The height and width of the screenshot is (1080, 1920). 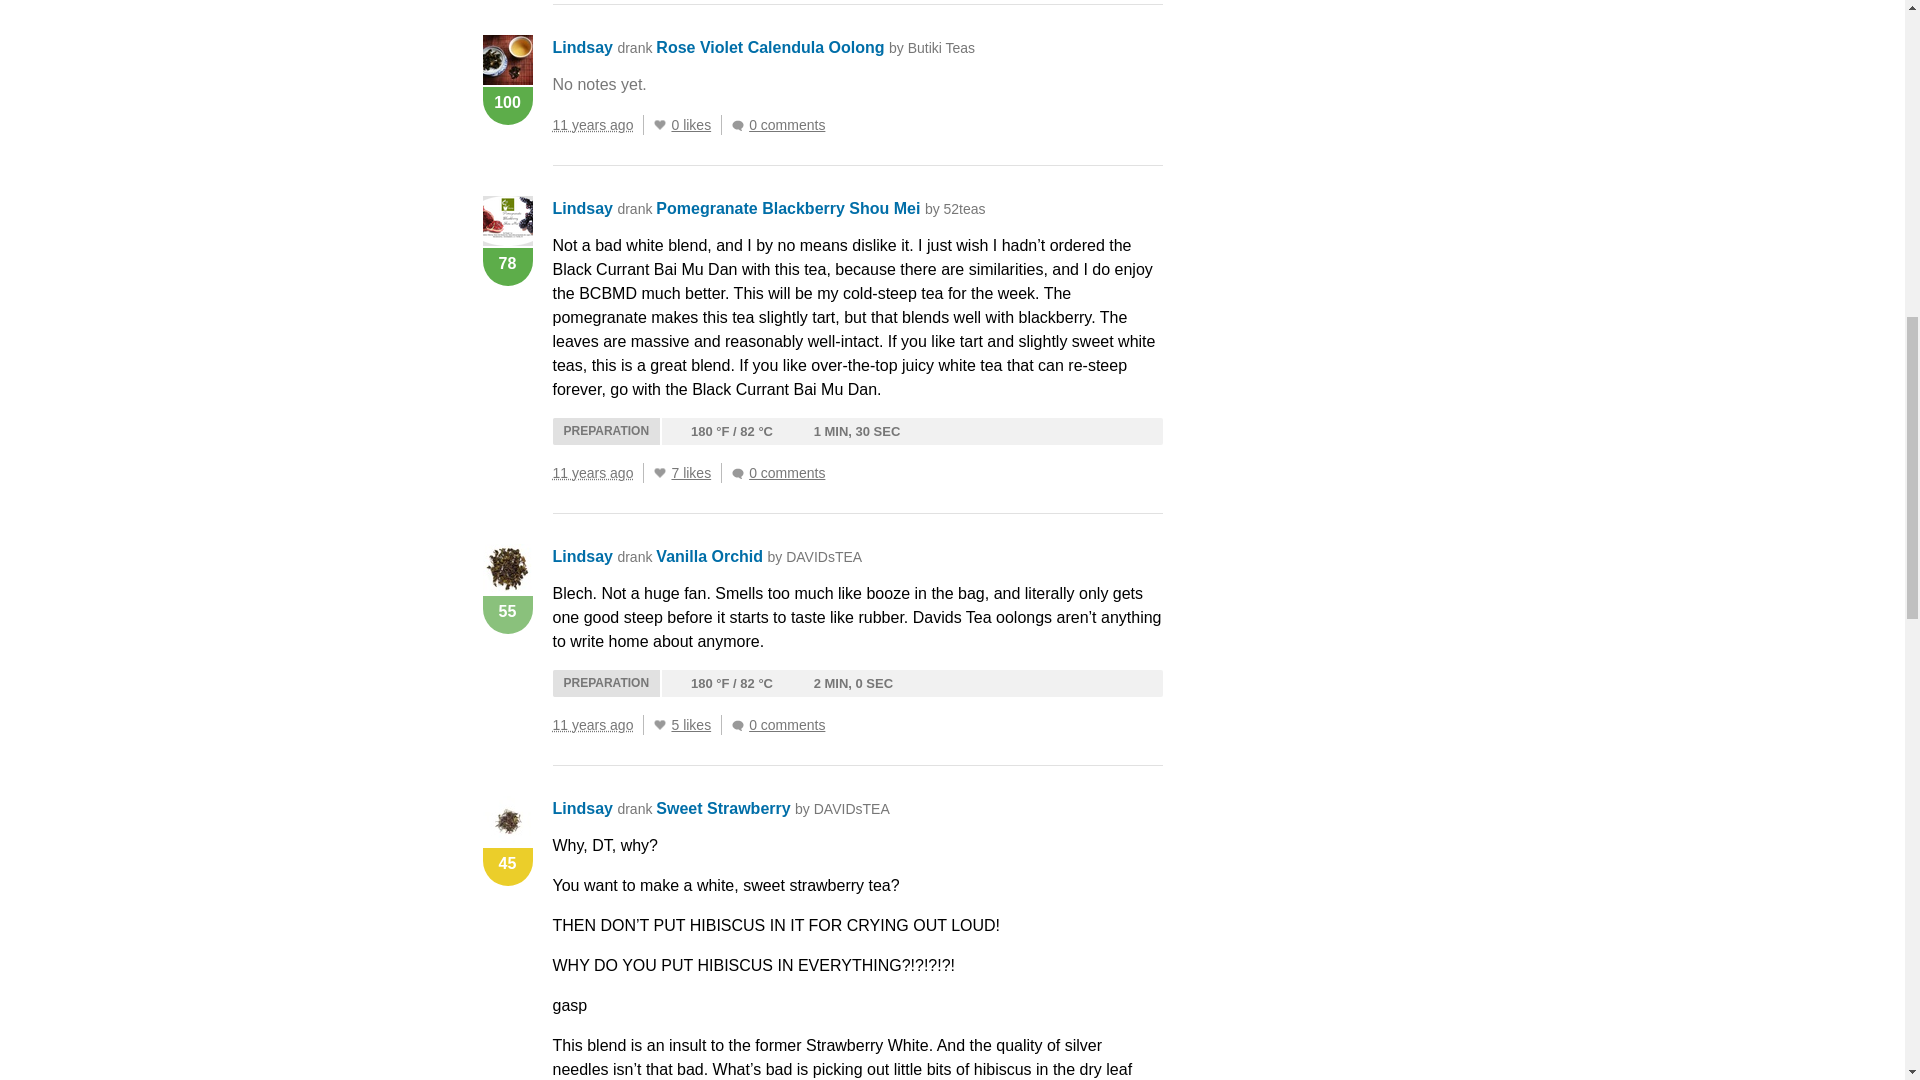 I want to click on 2013-05-27T10:27:50Z, so click(x=592, y=124).